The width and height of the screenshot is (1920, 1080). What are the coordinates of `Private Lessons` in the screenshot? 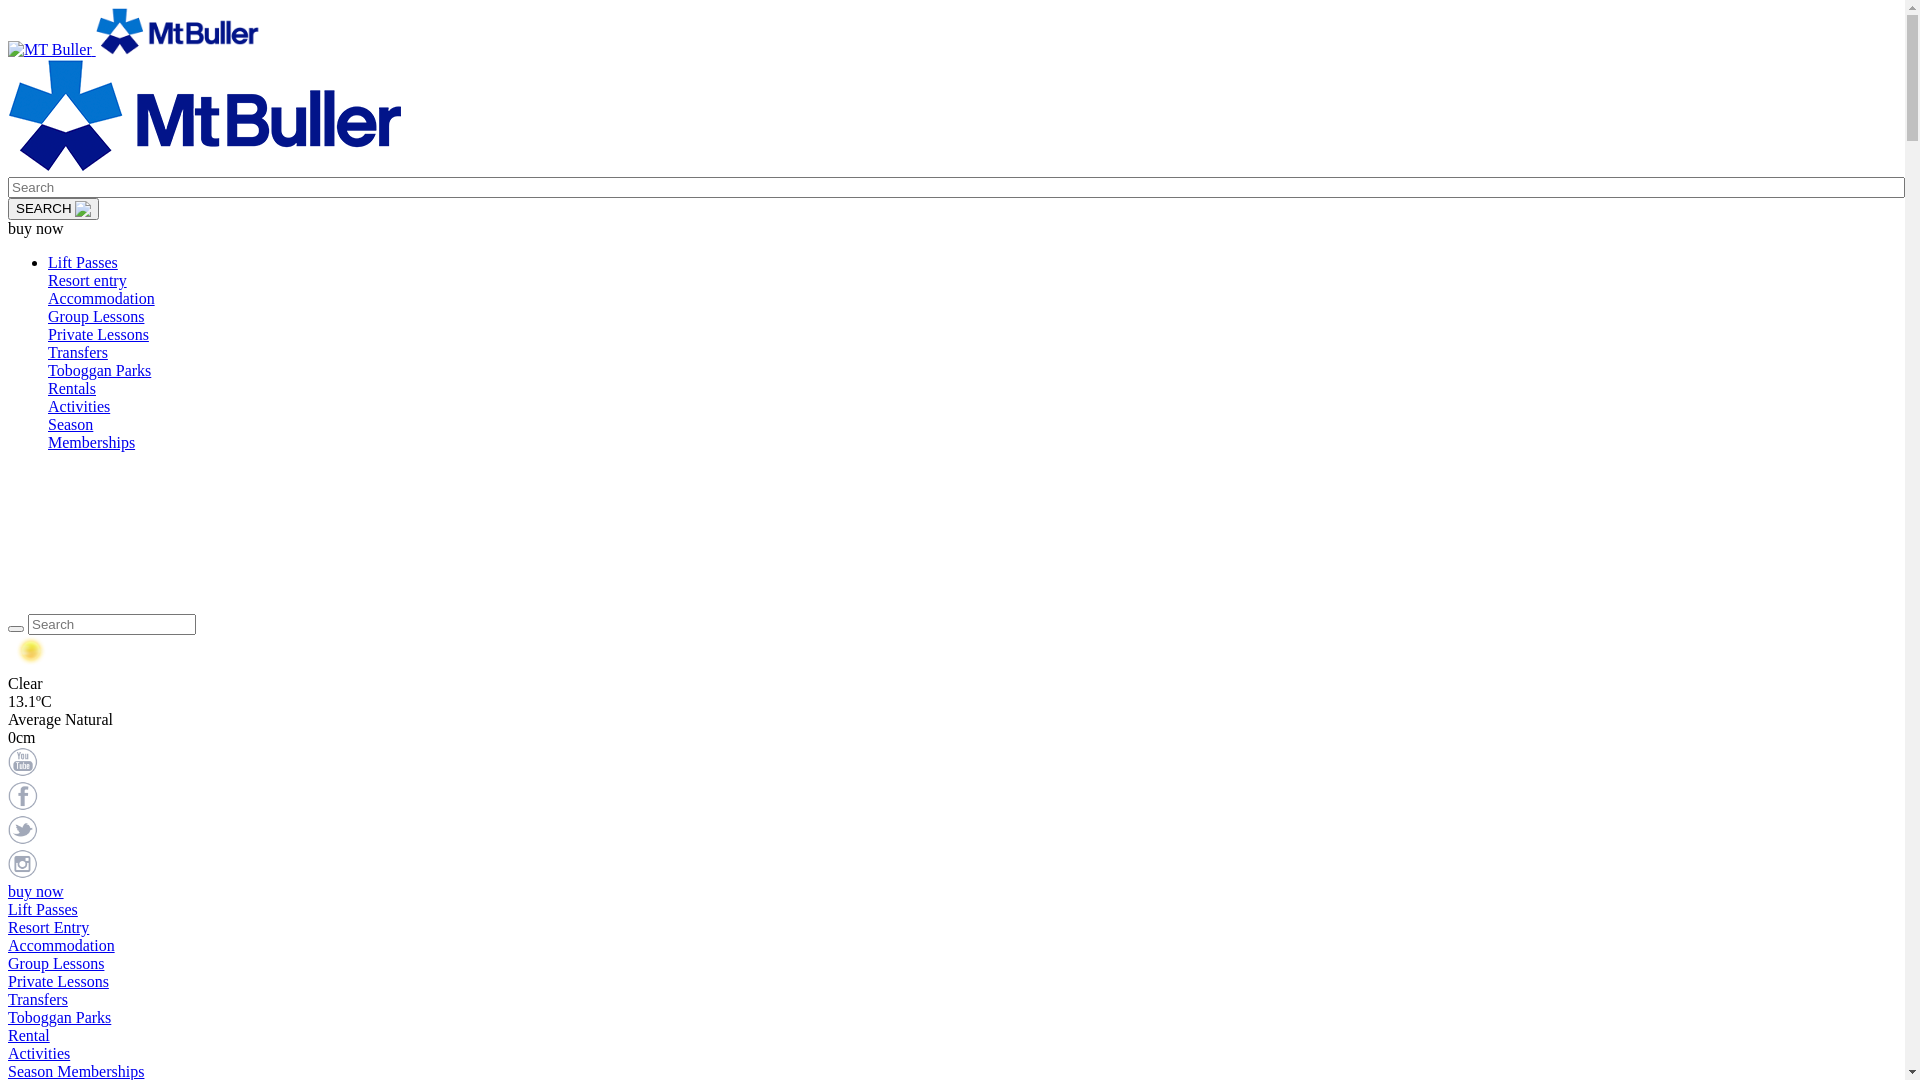 It's located at (98, 334).